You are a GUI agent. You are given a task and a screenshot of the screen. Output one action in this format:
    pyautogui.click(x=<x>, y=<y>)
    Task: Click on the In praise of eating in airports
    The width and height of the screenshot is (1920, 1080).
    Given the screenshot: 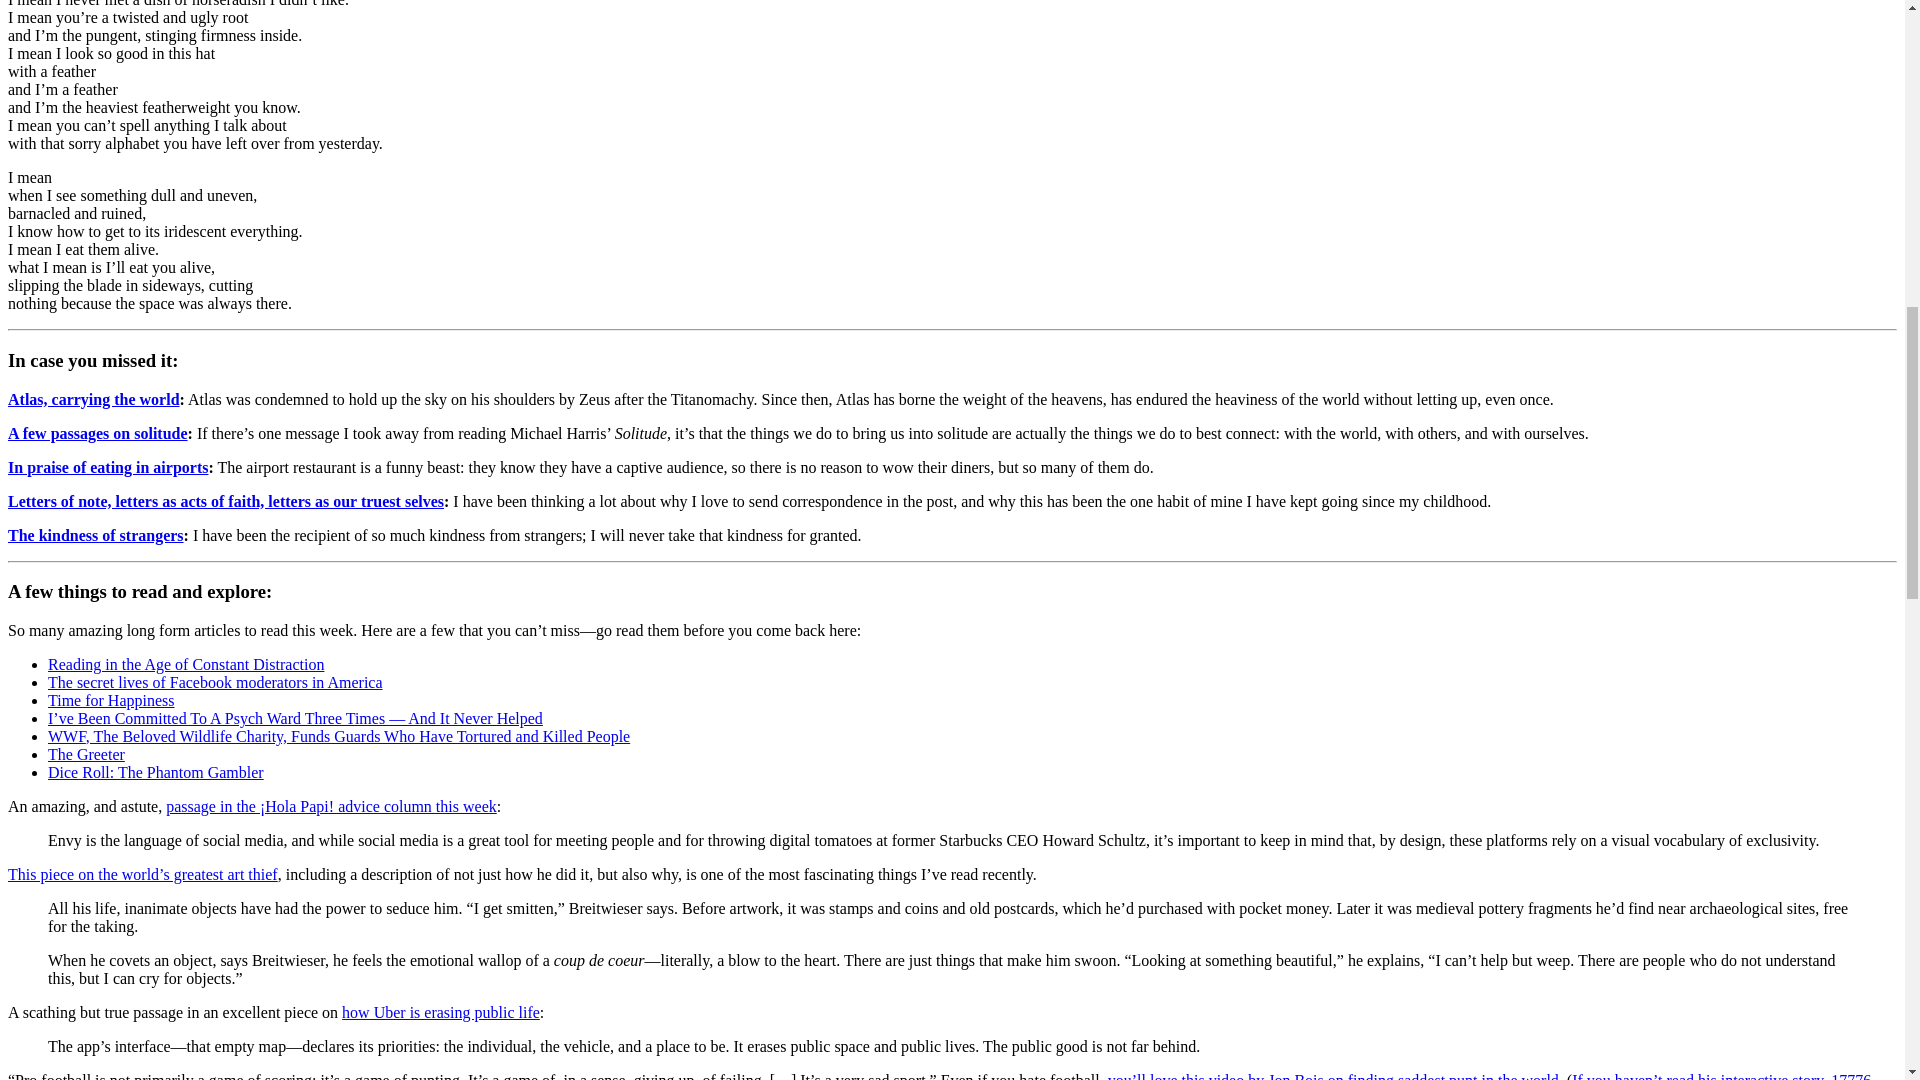 What is the action you would take?
    pyautogui.click(x=107, y=468)
    